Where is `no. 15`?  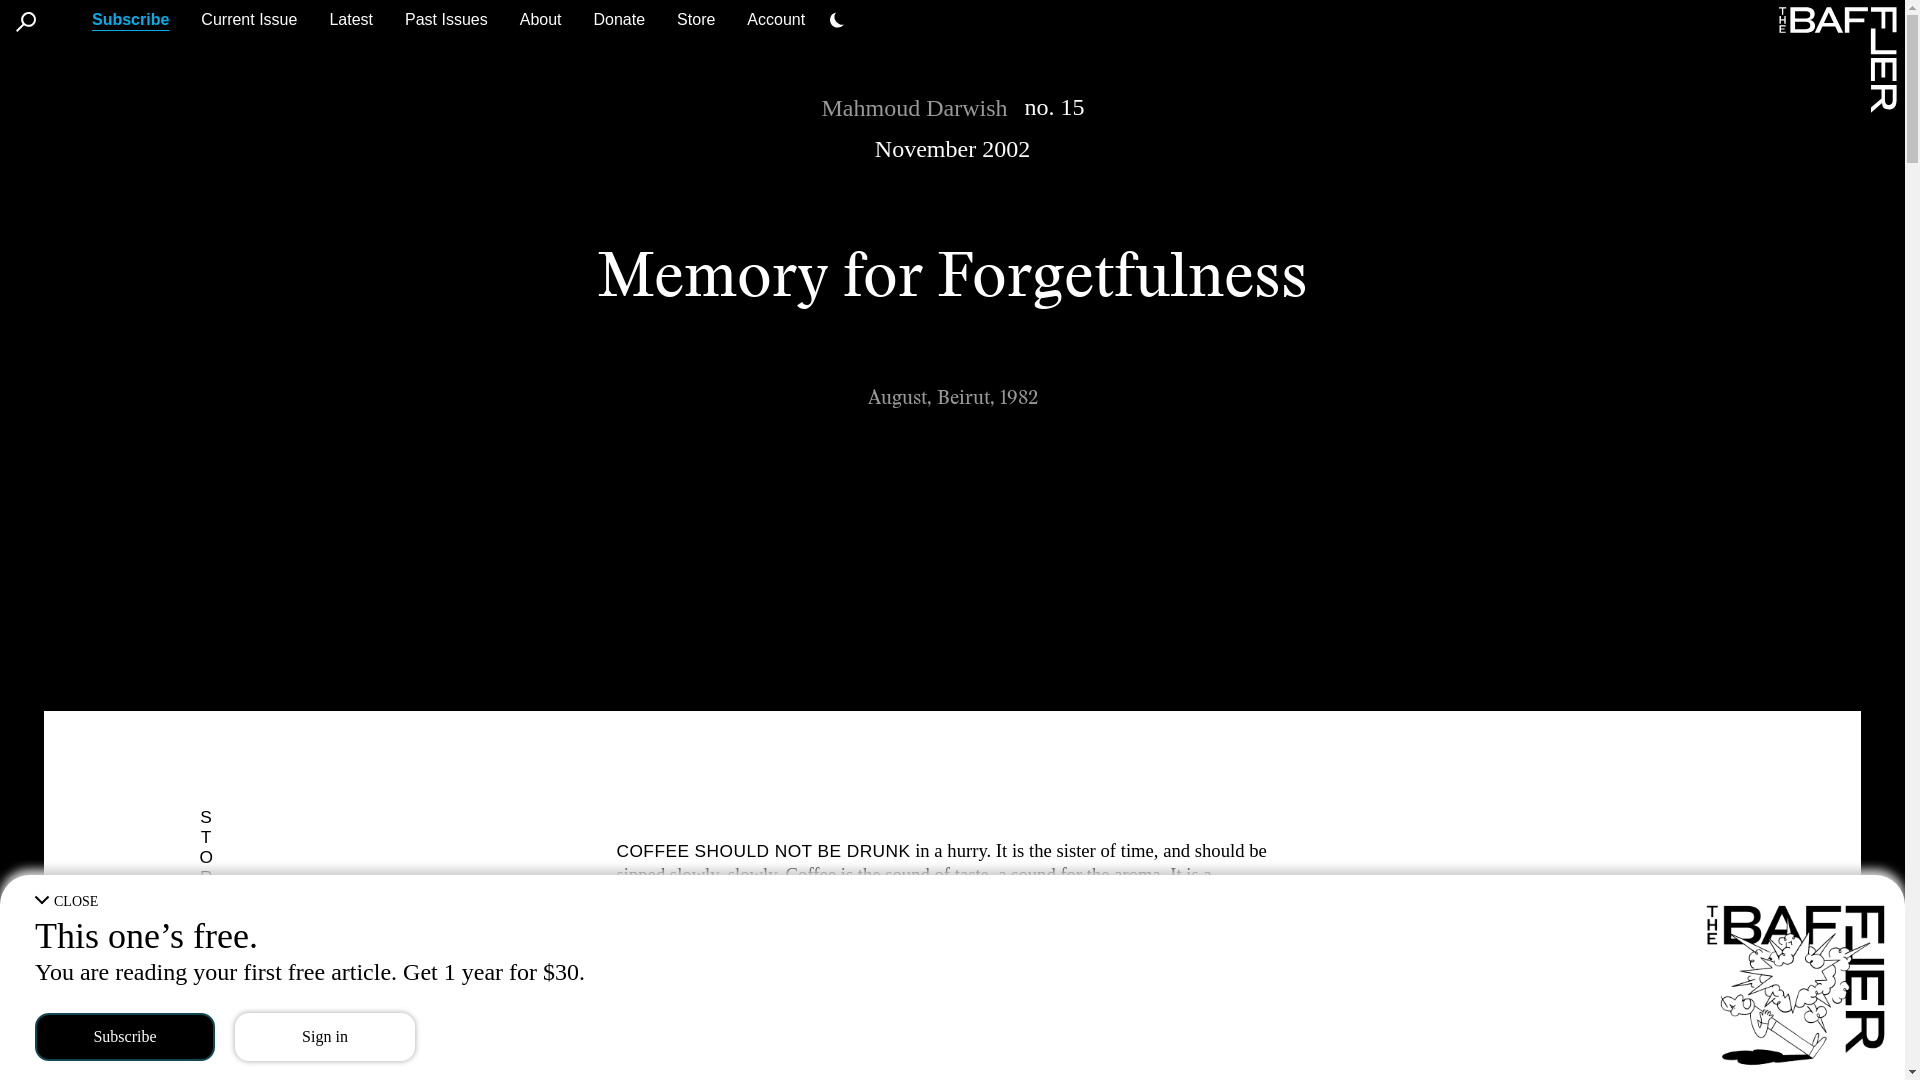 no. 15 is located at coordinates (1054, 106).